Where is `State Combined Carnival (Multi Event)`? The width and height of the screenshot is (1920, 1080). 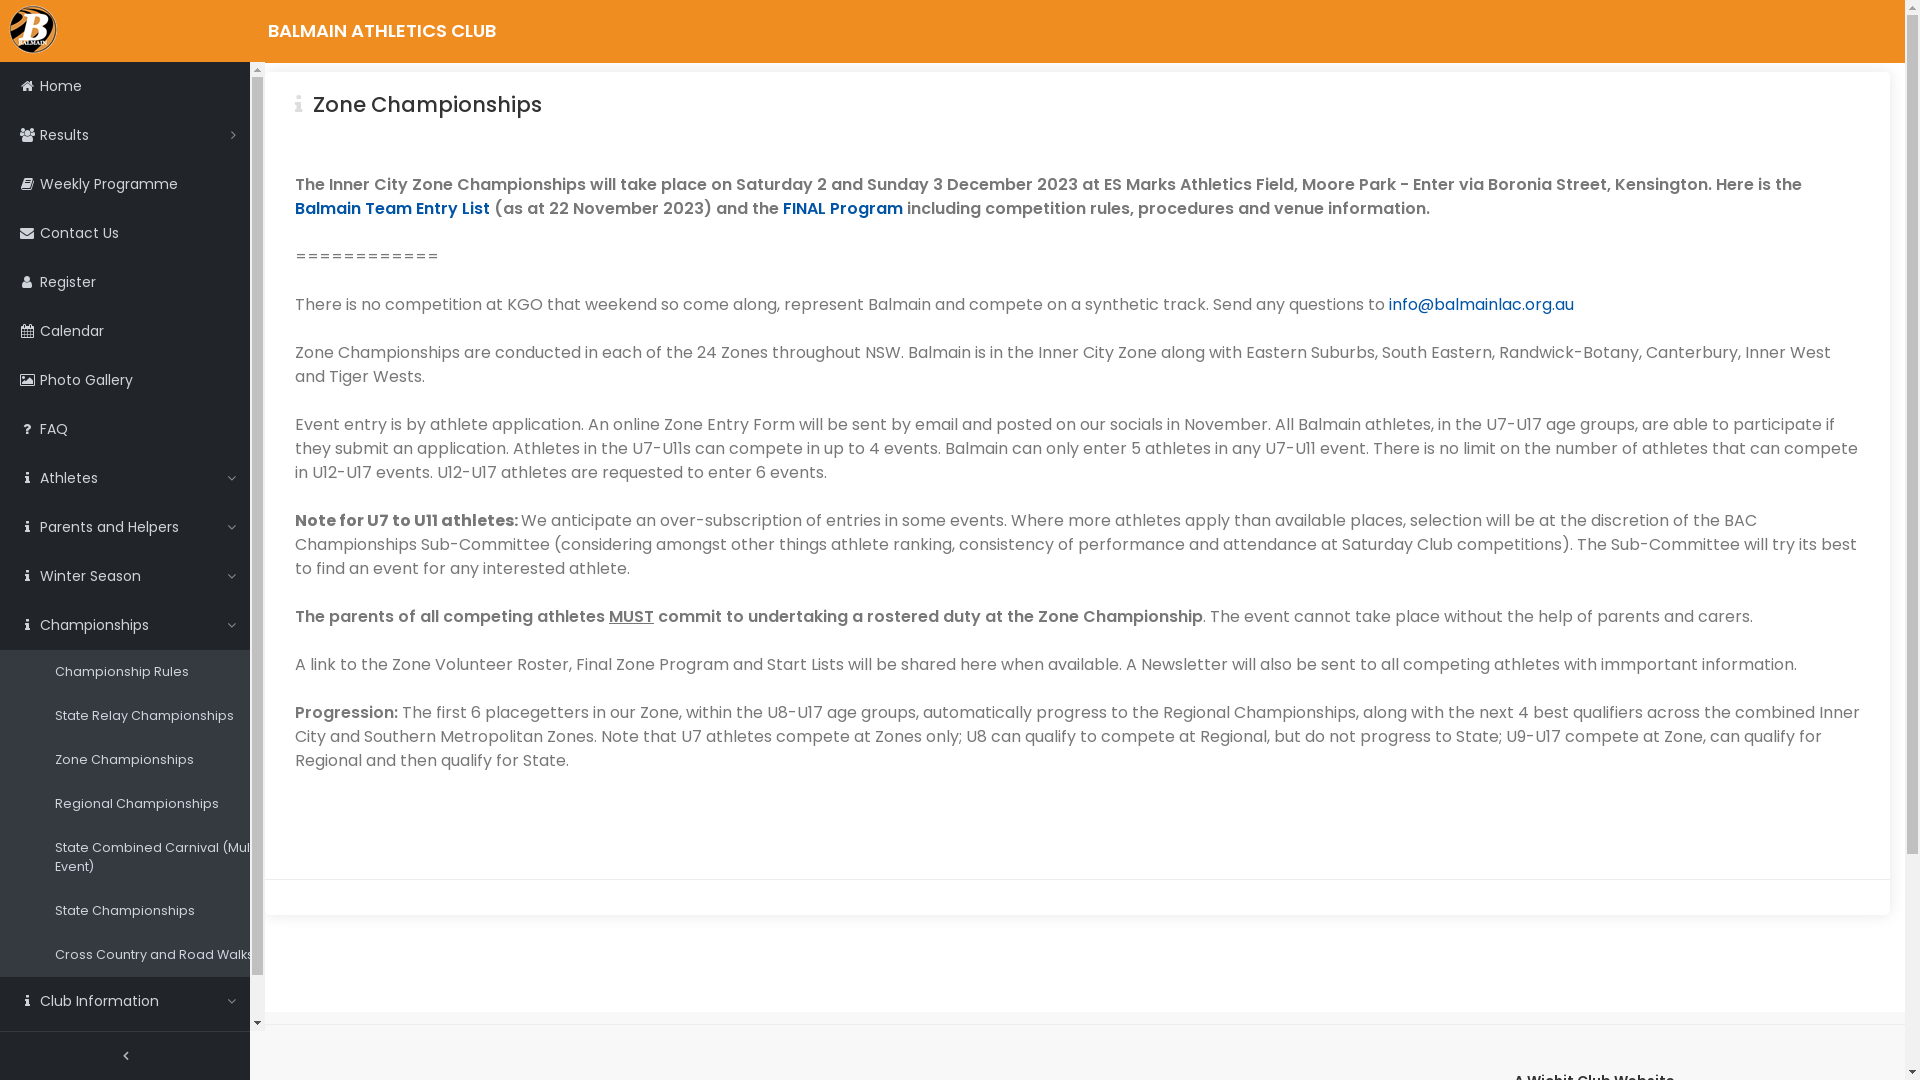
State Combined Carnival (Multi Event) is located at coordinates (145, 858).